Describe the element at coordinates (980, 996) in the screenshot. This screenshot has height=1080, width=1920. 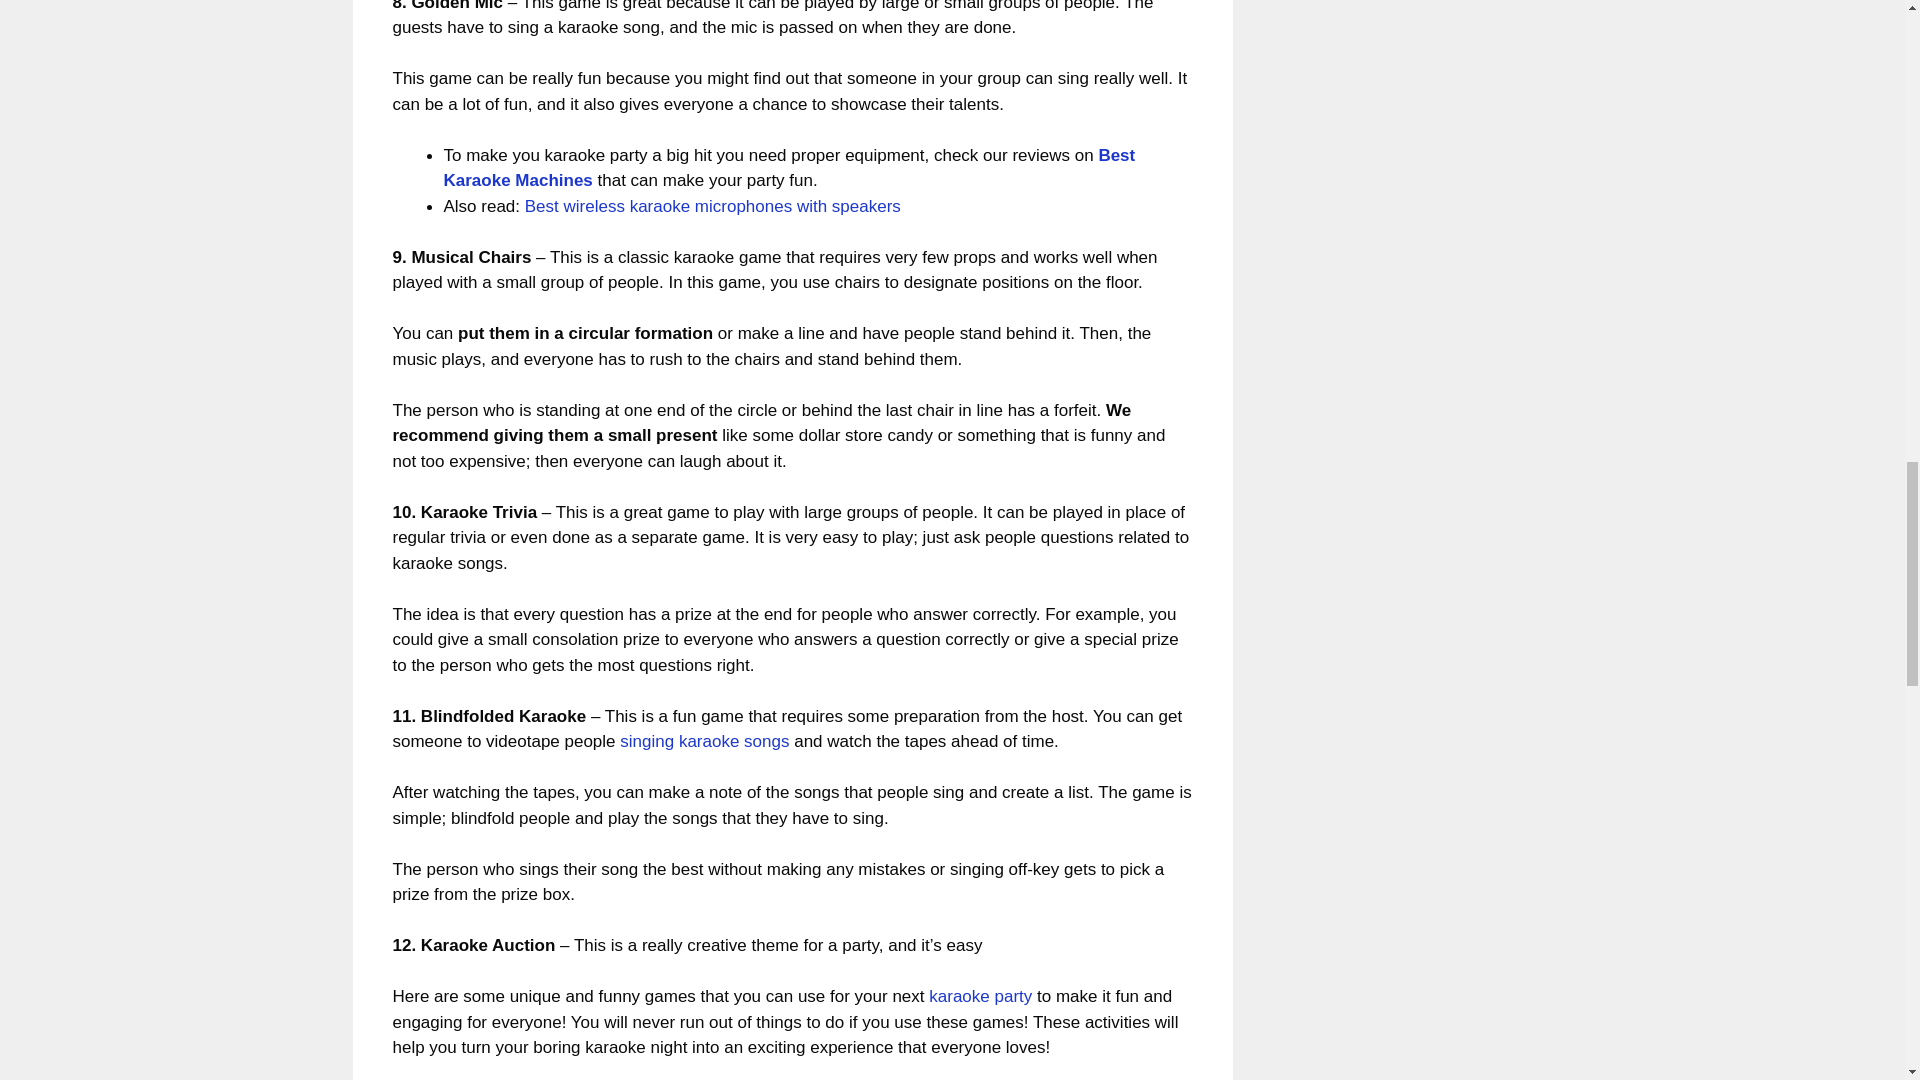
I see `karaoke party` at that location.